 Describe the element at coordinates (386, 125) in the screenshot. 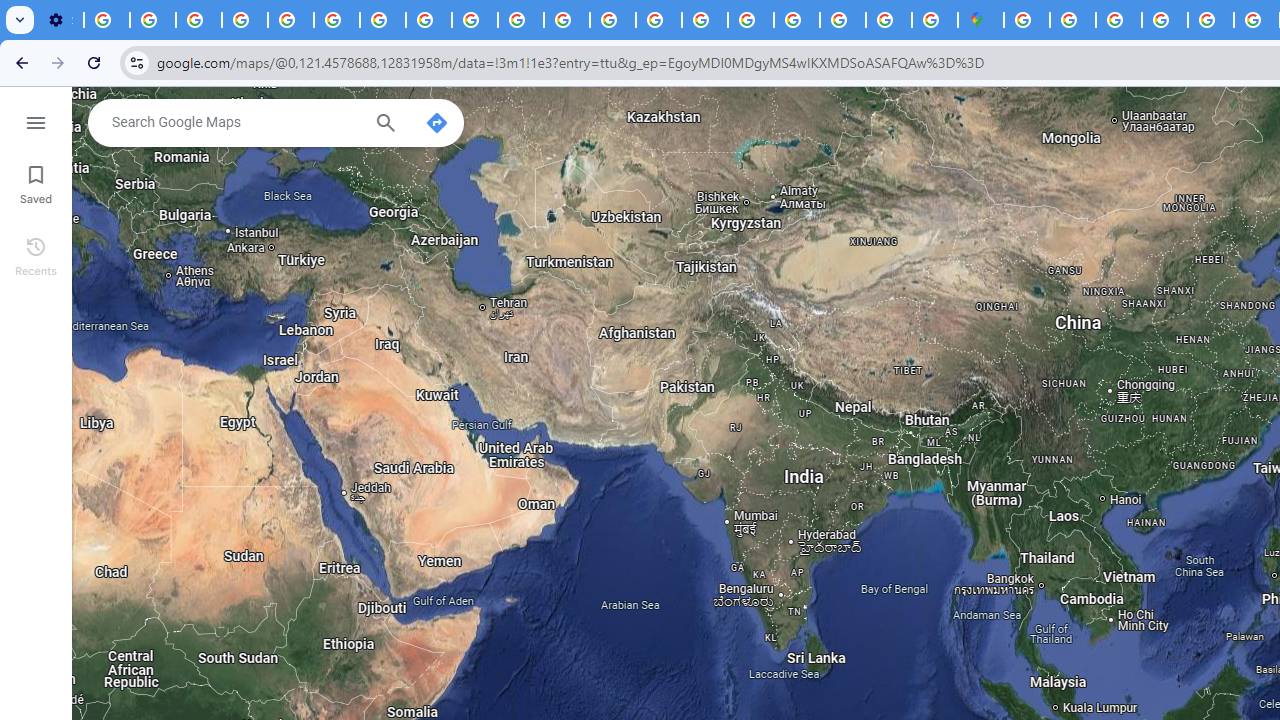

I see `Search` at that location.